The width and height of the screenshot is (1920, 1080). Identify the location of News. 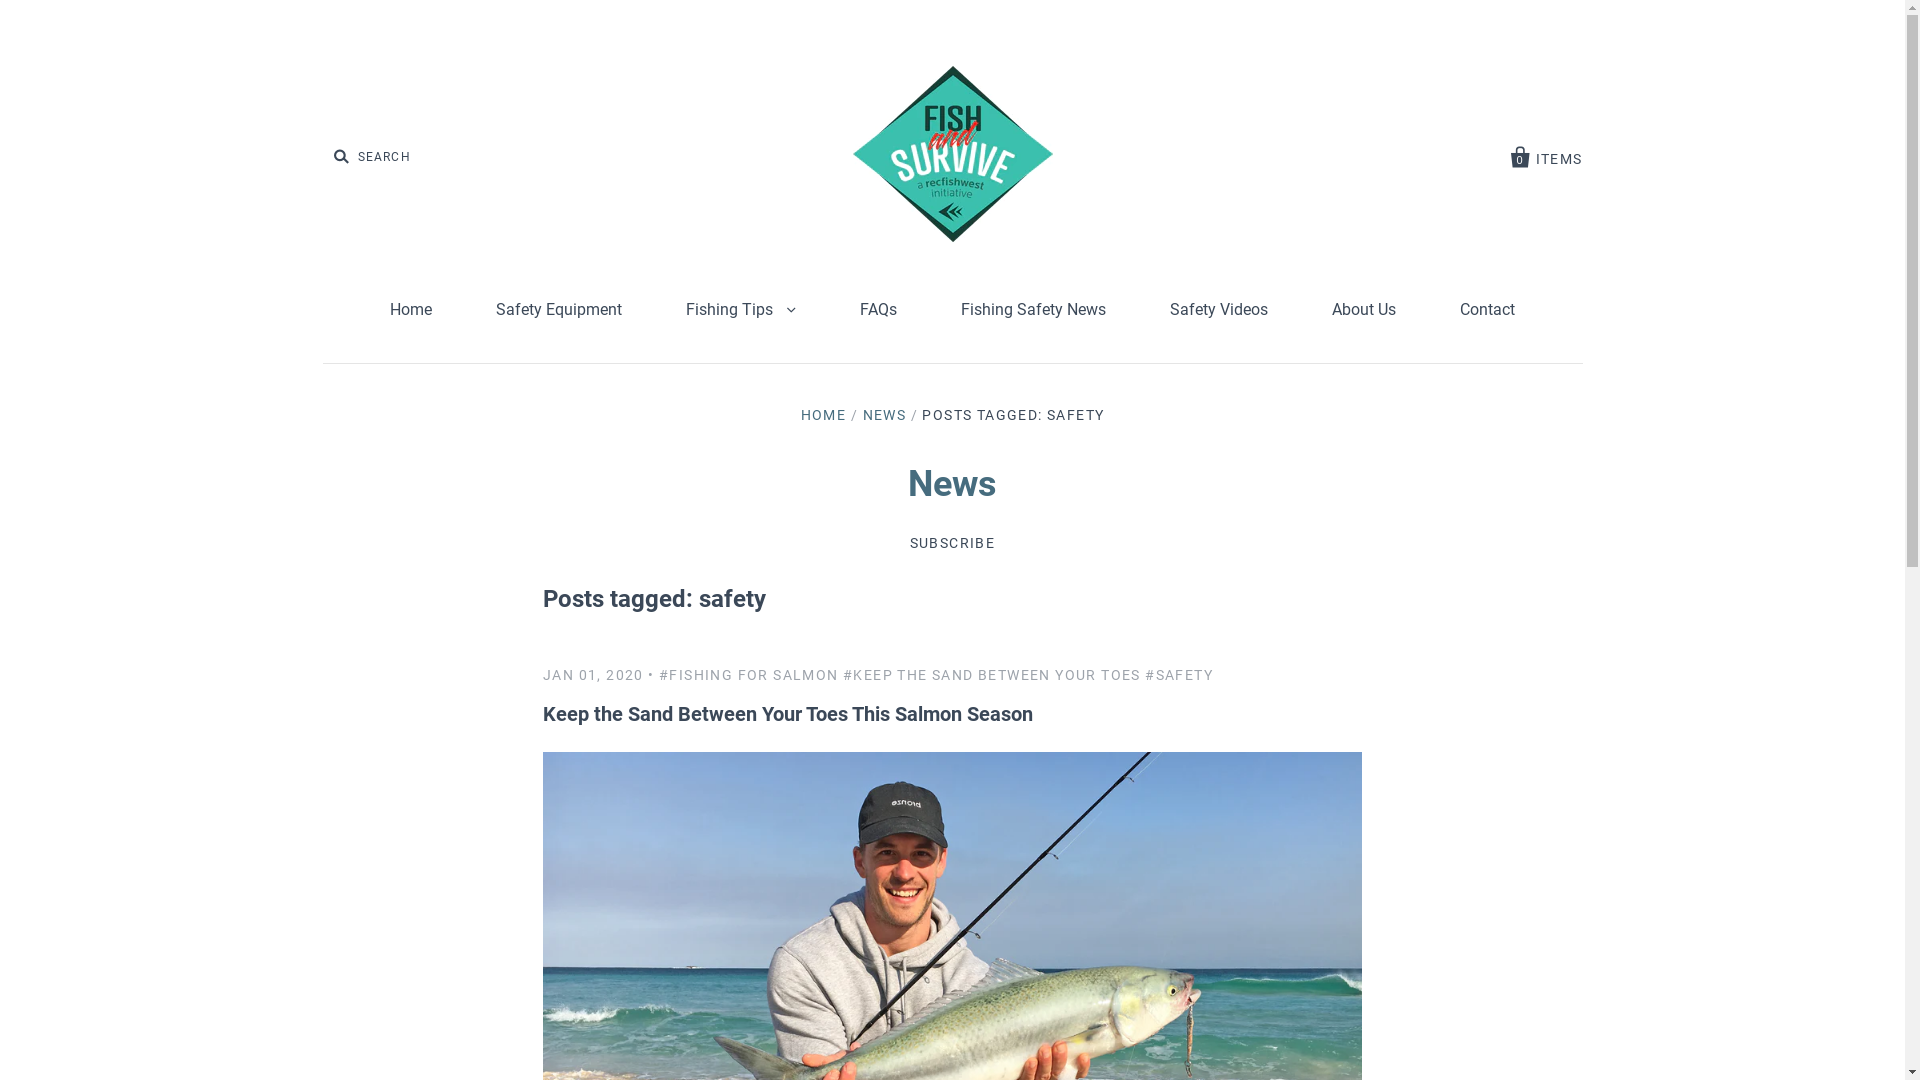
(952, 484).